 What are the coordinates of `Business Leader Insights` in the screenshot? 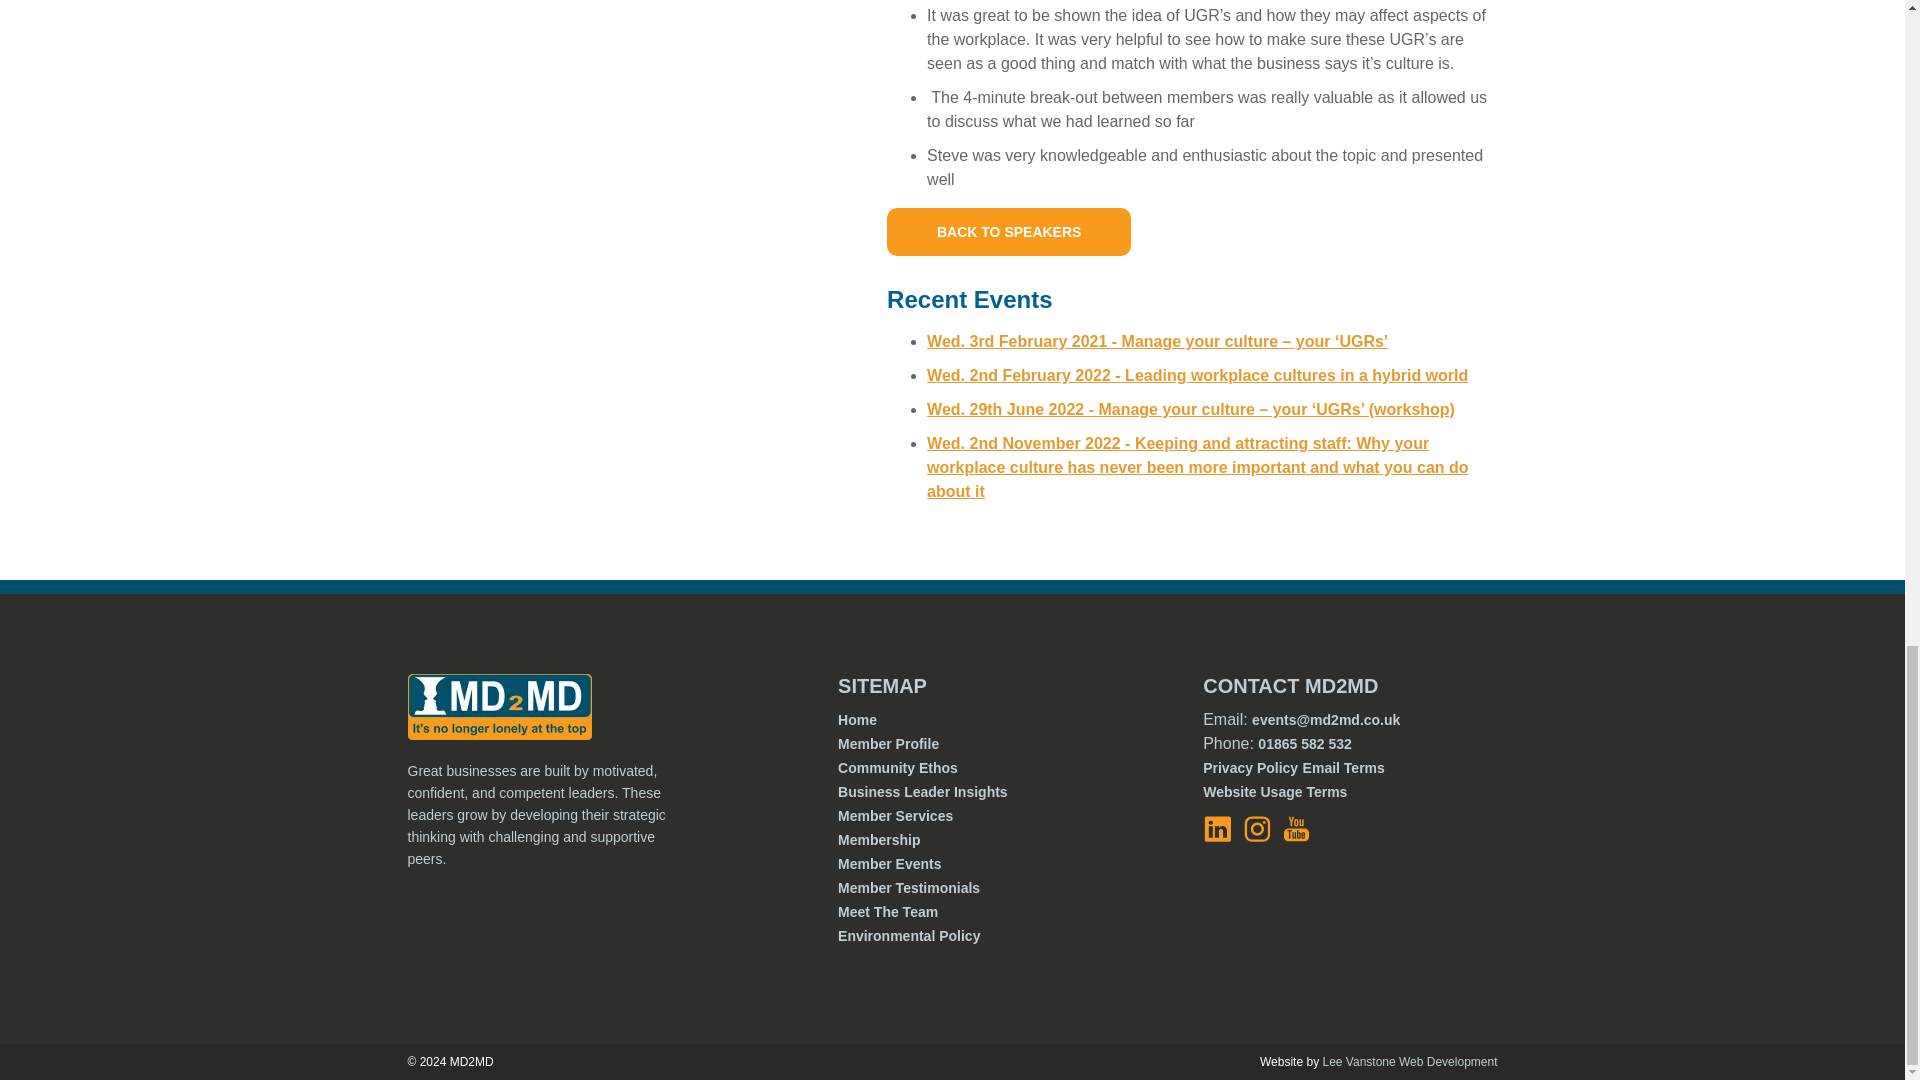 It's located at (922, 792).